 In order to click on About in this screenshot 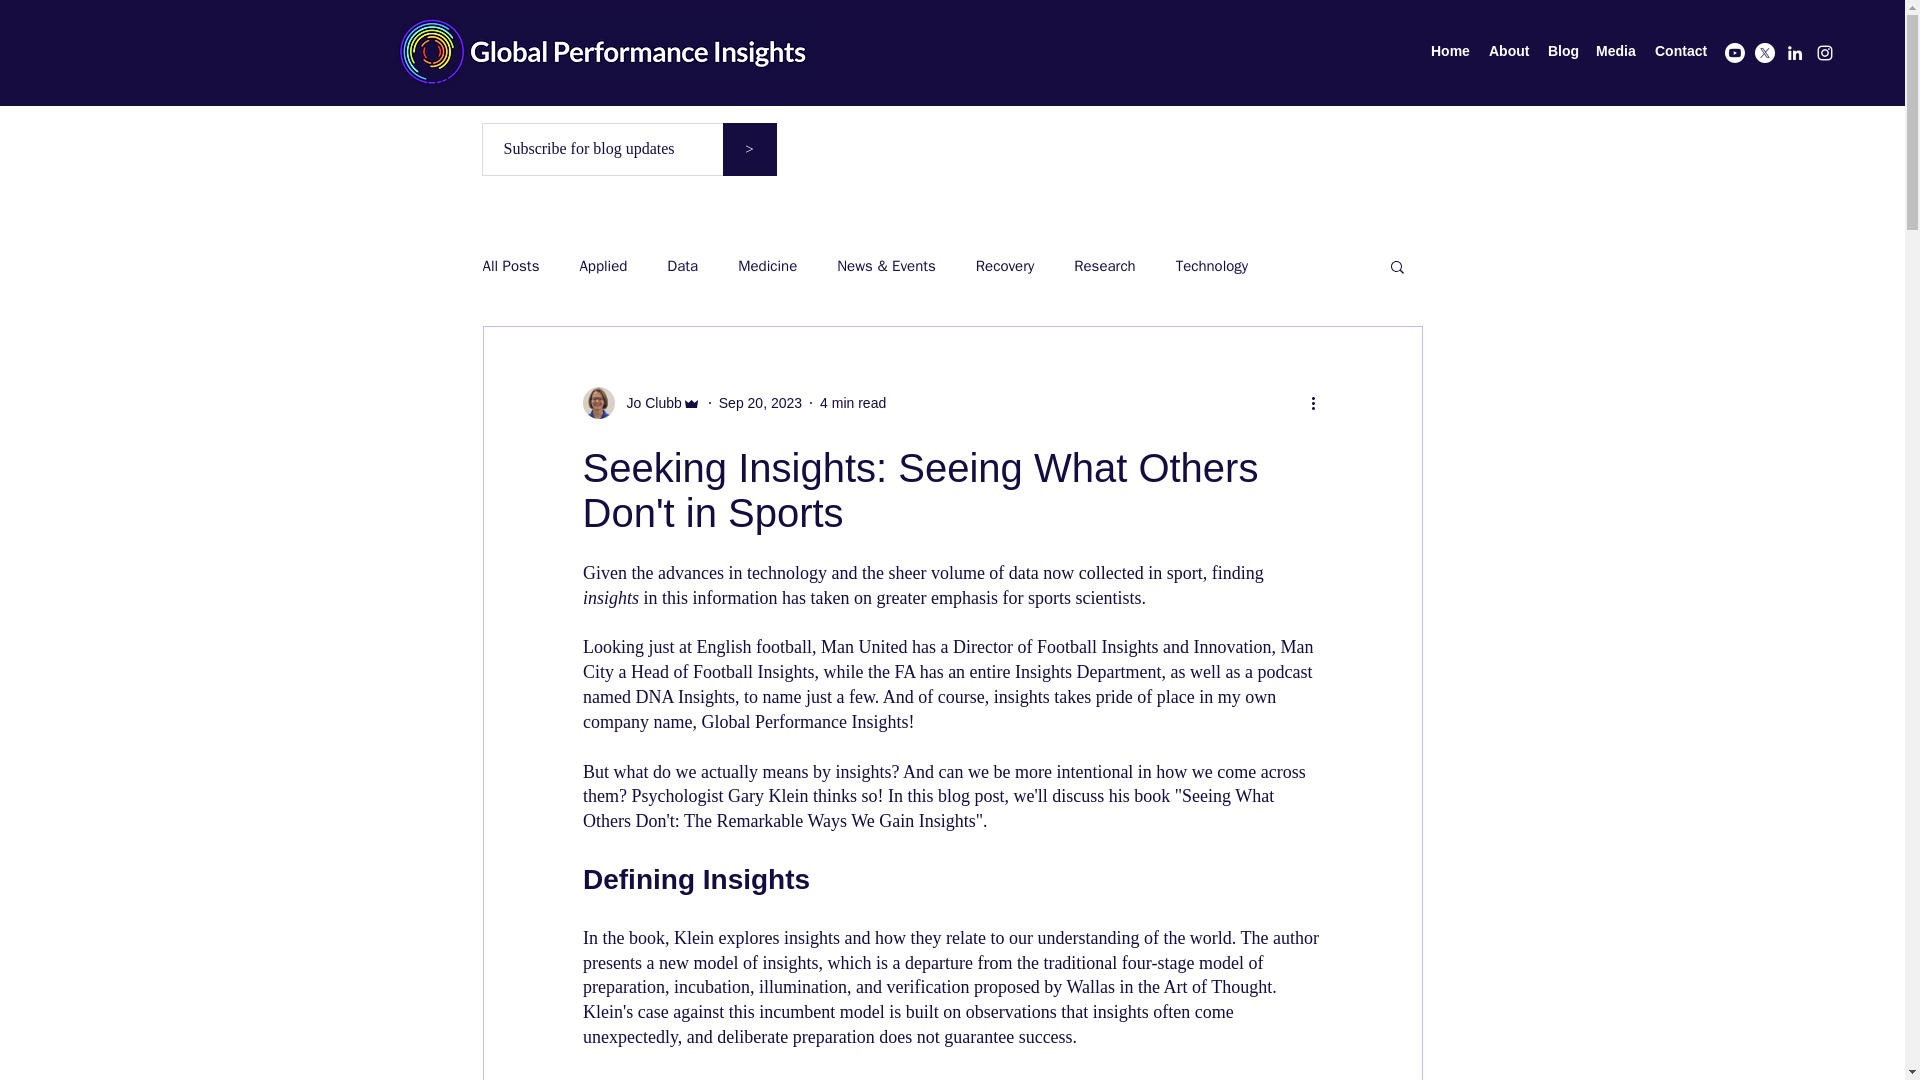, I will do `click(1508, 50)`.